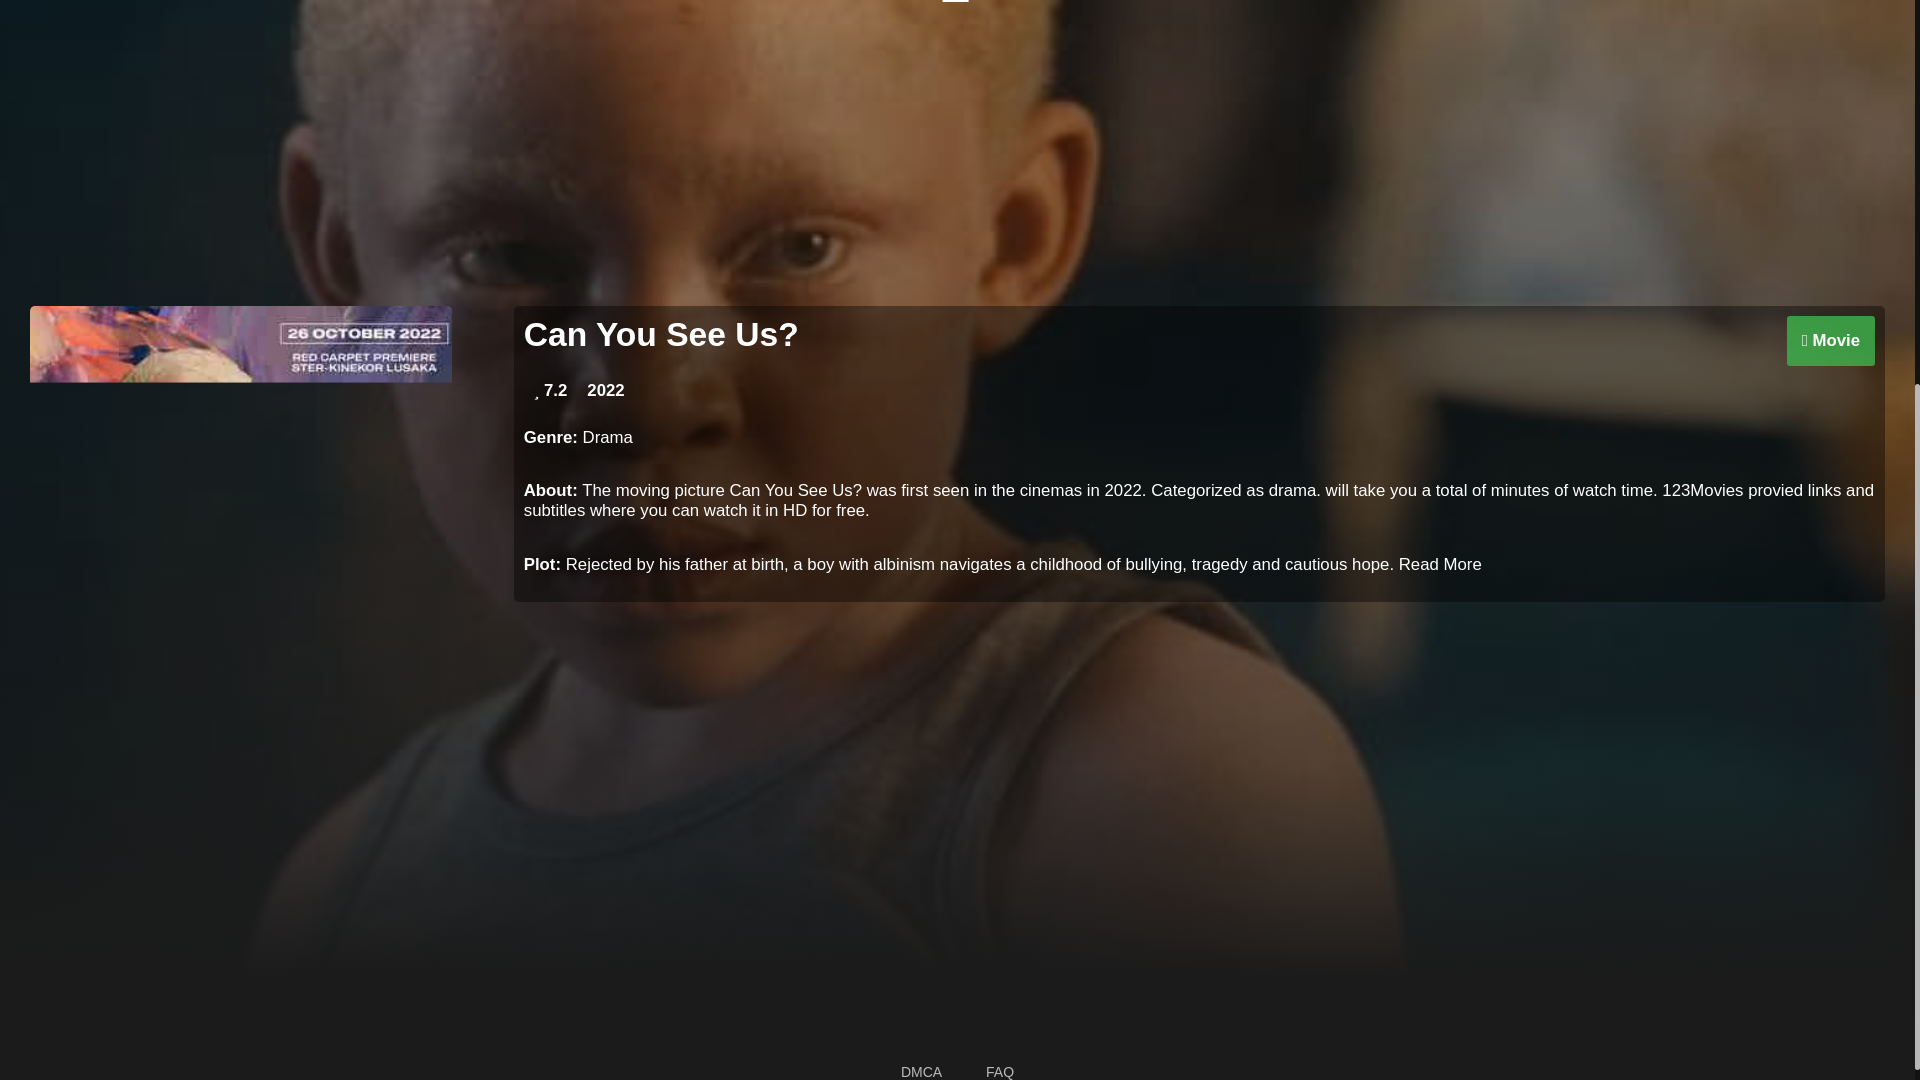 Image resolution: width=1920 pixels, height=1080 pixels. What do you see at coordinates (550, 390) in the screenshot?
I see `Rating` at bounding box center [550, 390].